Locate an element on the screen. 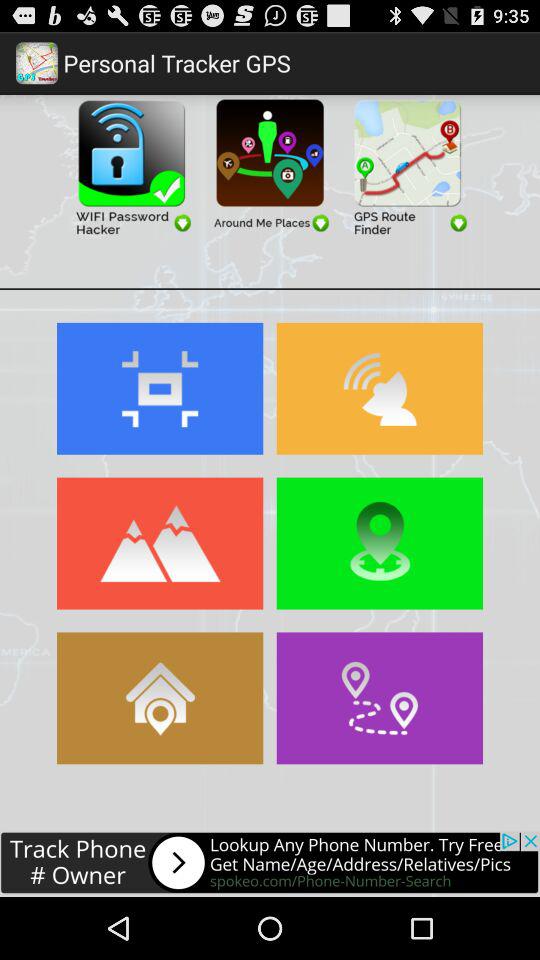 The width and height of the screenshot is (540, 960). go to gps route finder is located at coordinates (408, 166).